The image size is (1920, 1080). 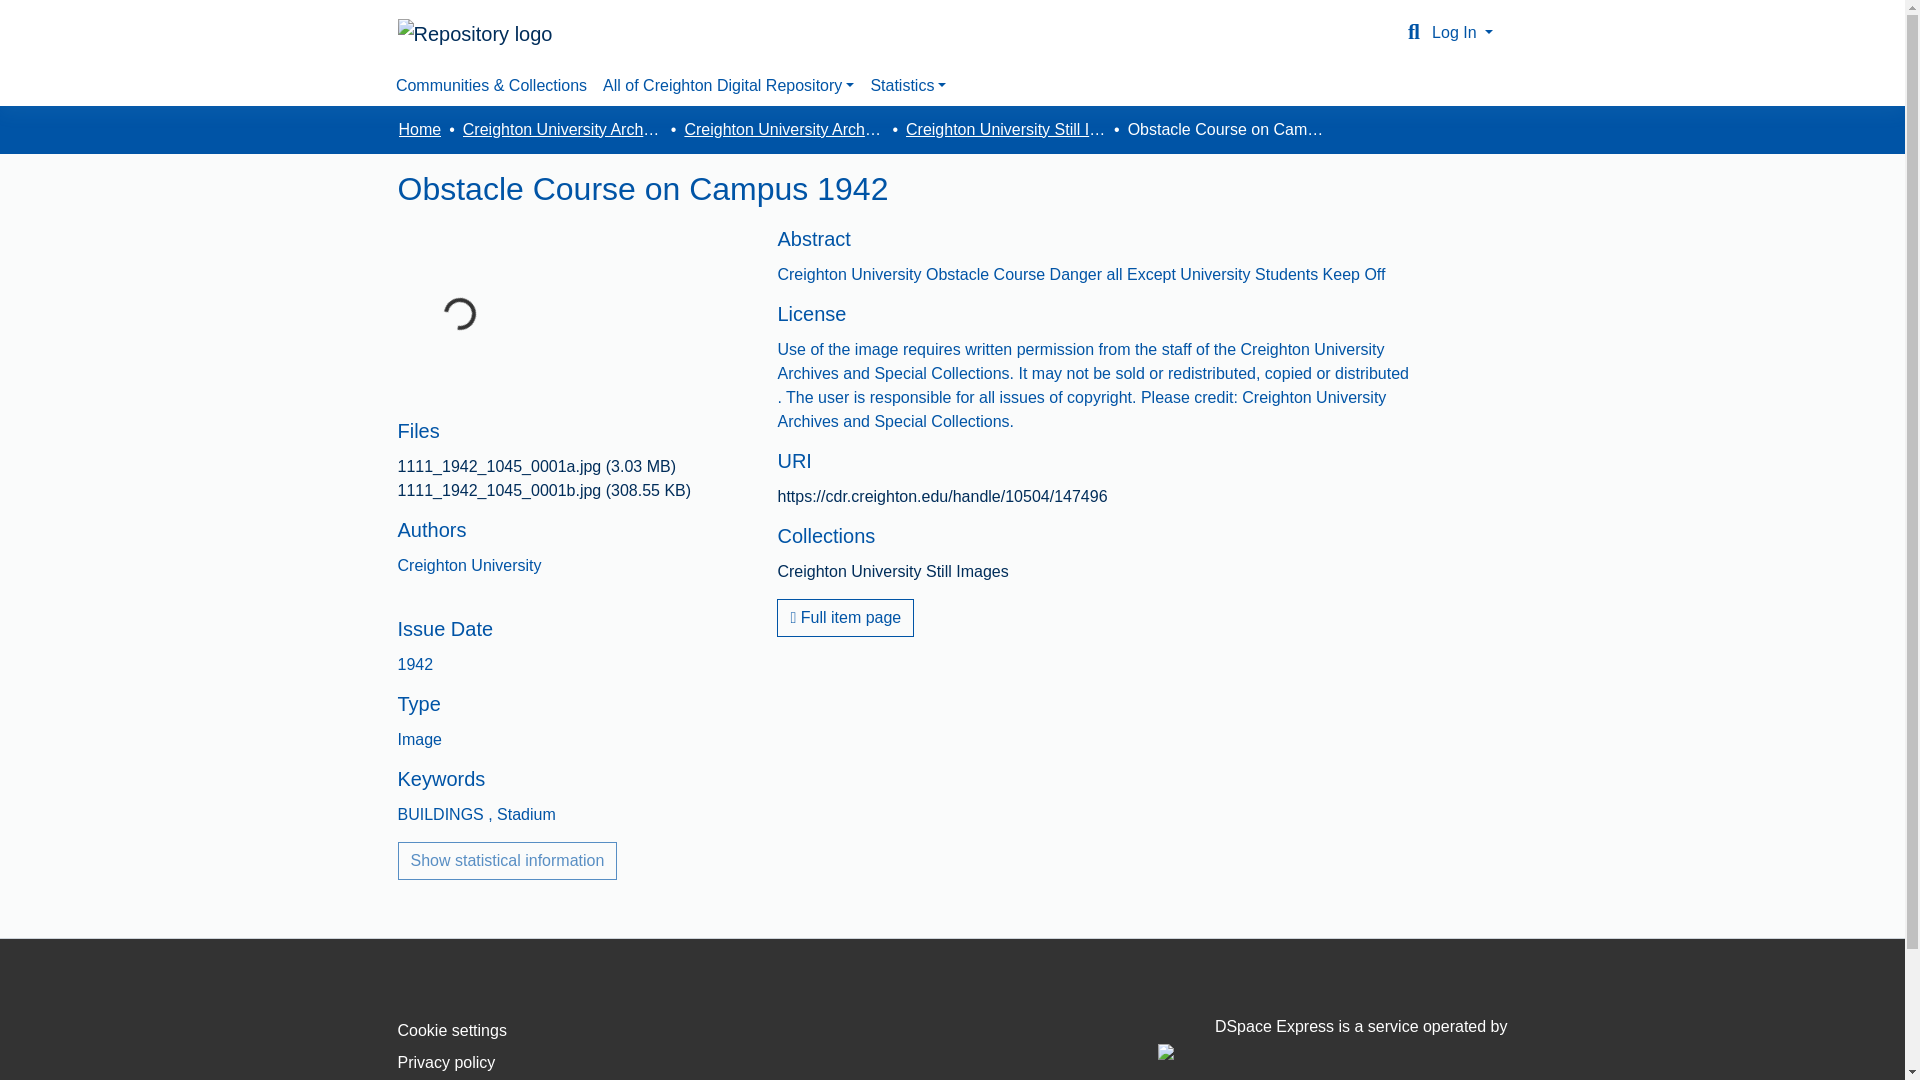 What do you see at coordinates (1414, 32) in the screenshot?
I see `Search` at bounding box center [1414, 32].